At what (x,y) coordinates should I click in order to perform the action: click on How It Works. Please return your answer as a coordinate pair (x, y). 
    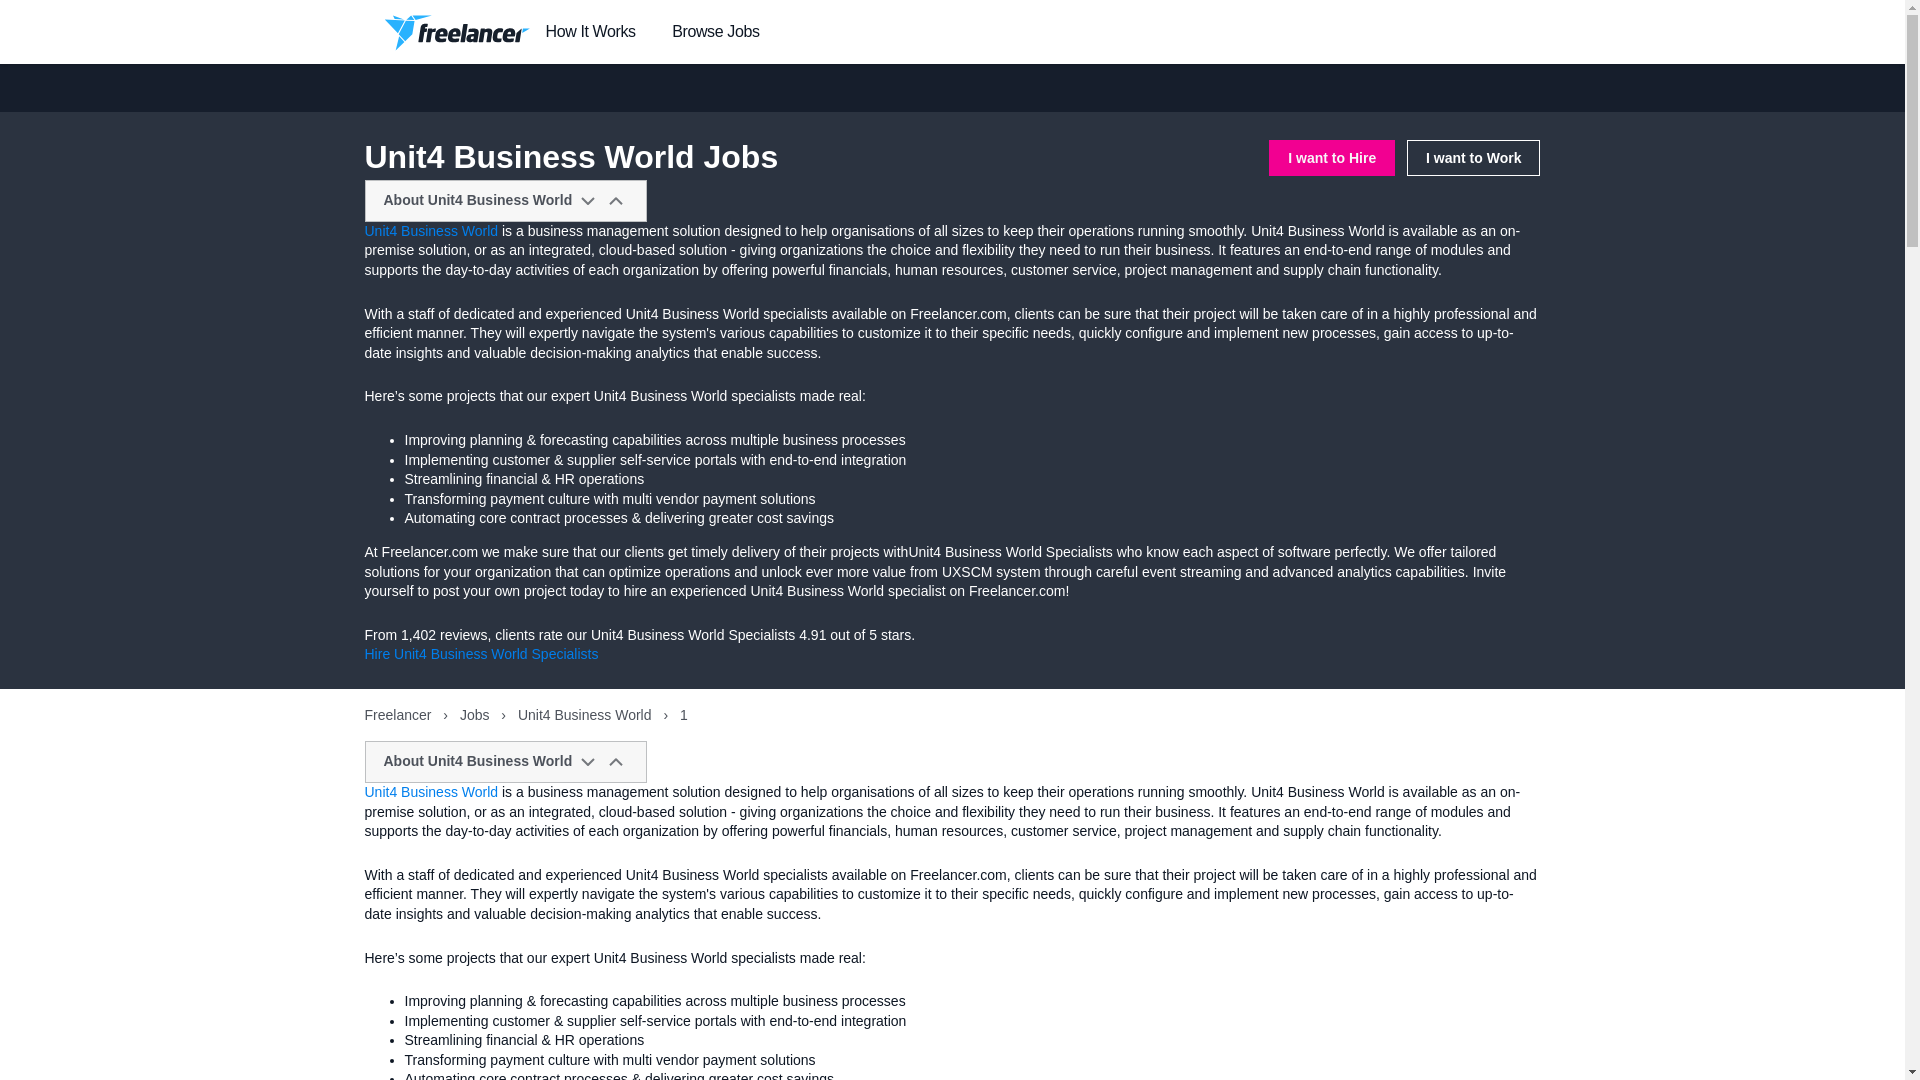
    Looking at the image, I should click on (590, 32).